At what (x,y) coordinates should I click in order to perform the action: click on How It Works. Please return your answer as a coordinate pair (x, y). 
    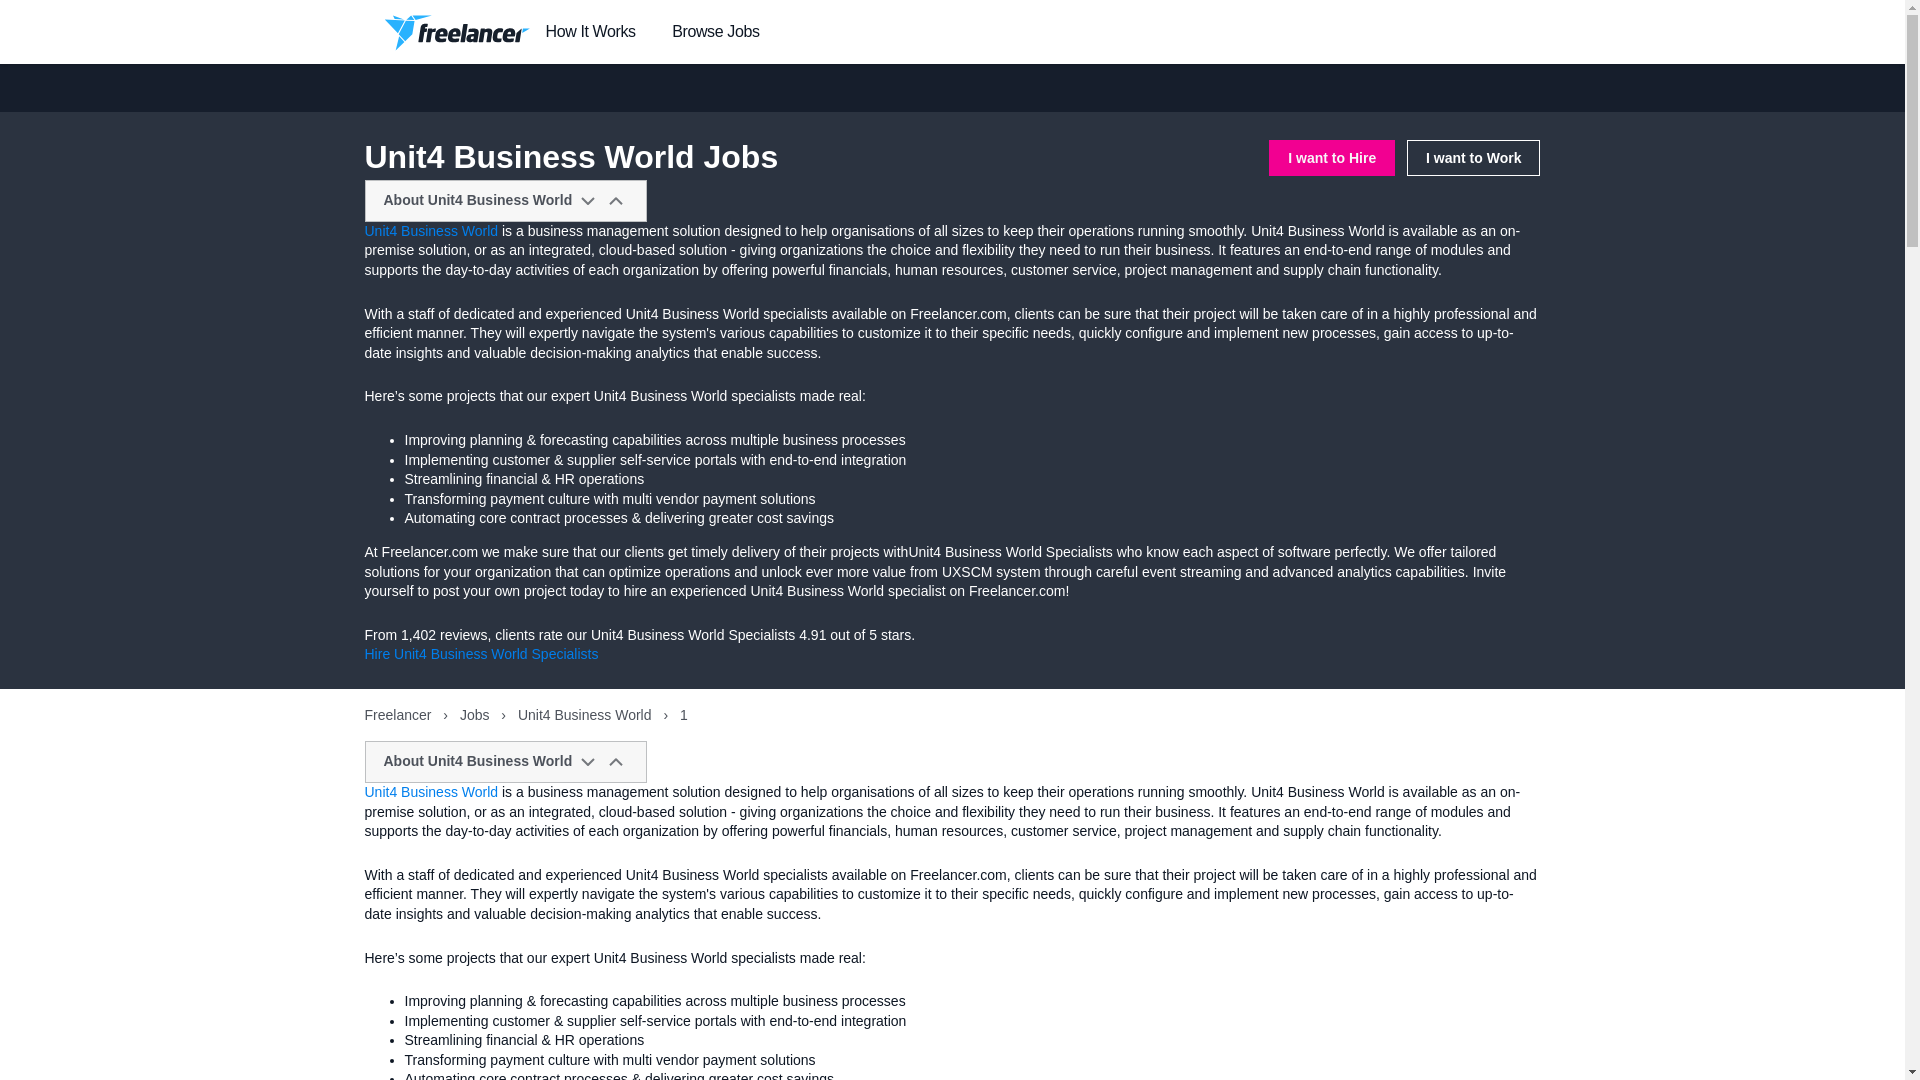
    Looking at the image, I should click on (590, 32).